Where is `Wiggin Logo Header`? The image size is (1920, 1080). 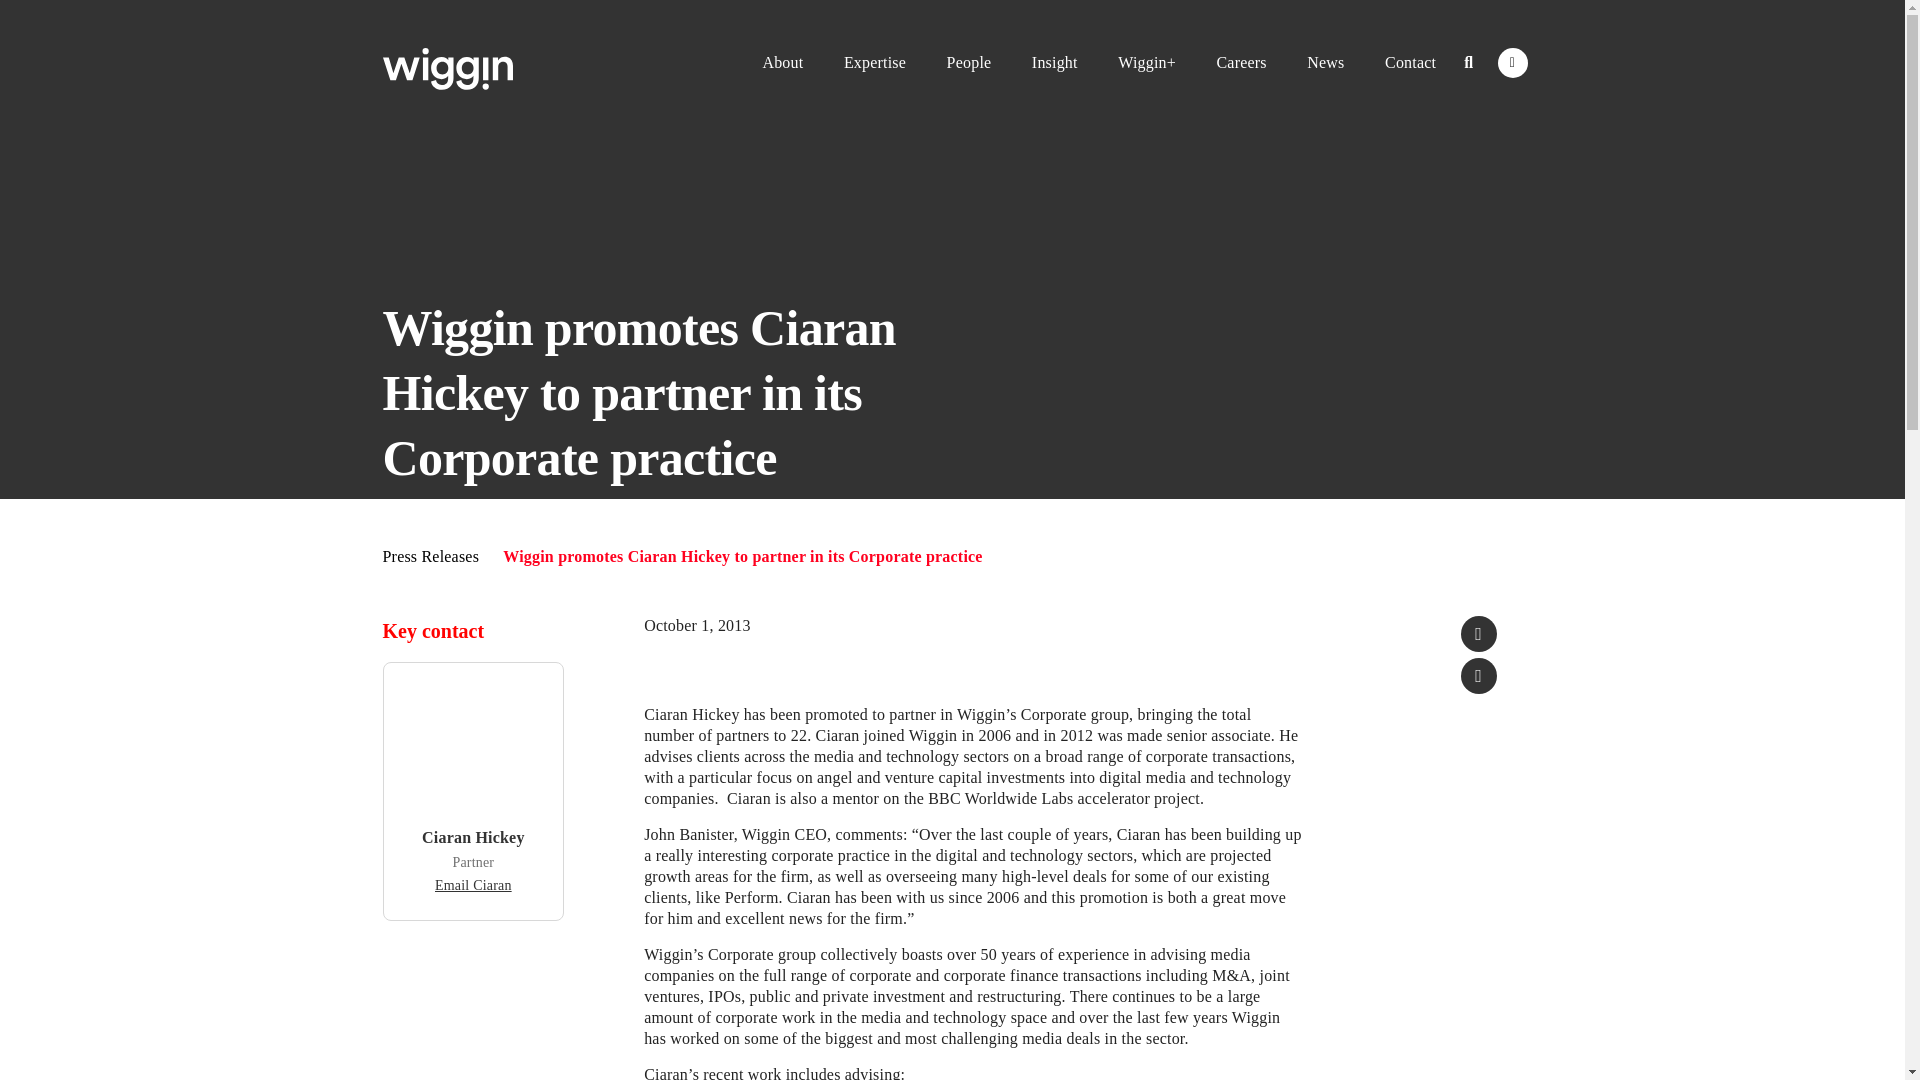
Wiggin Logo Header is located at coordinates (447, 68).